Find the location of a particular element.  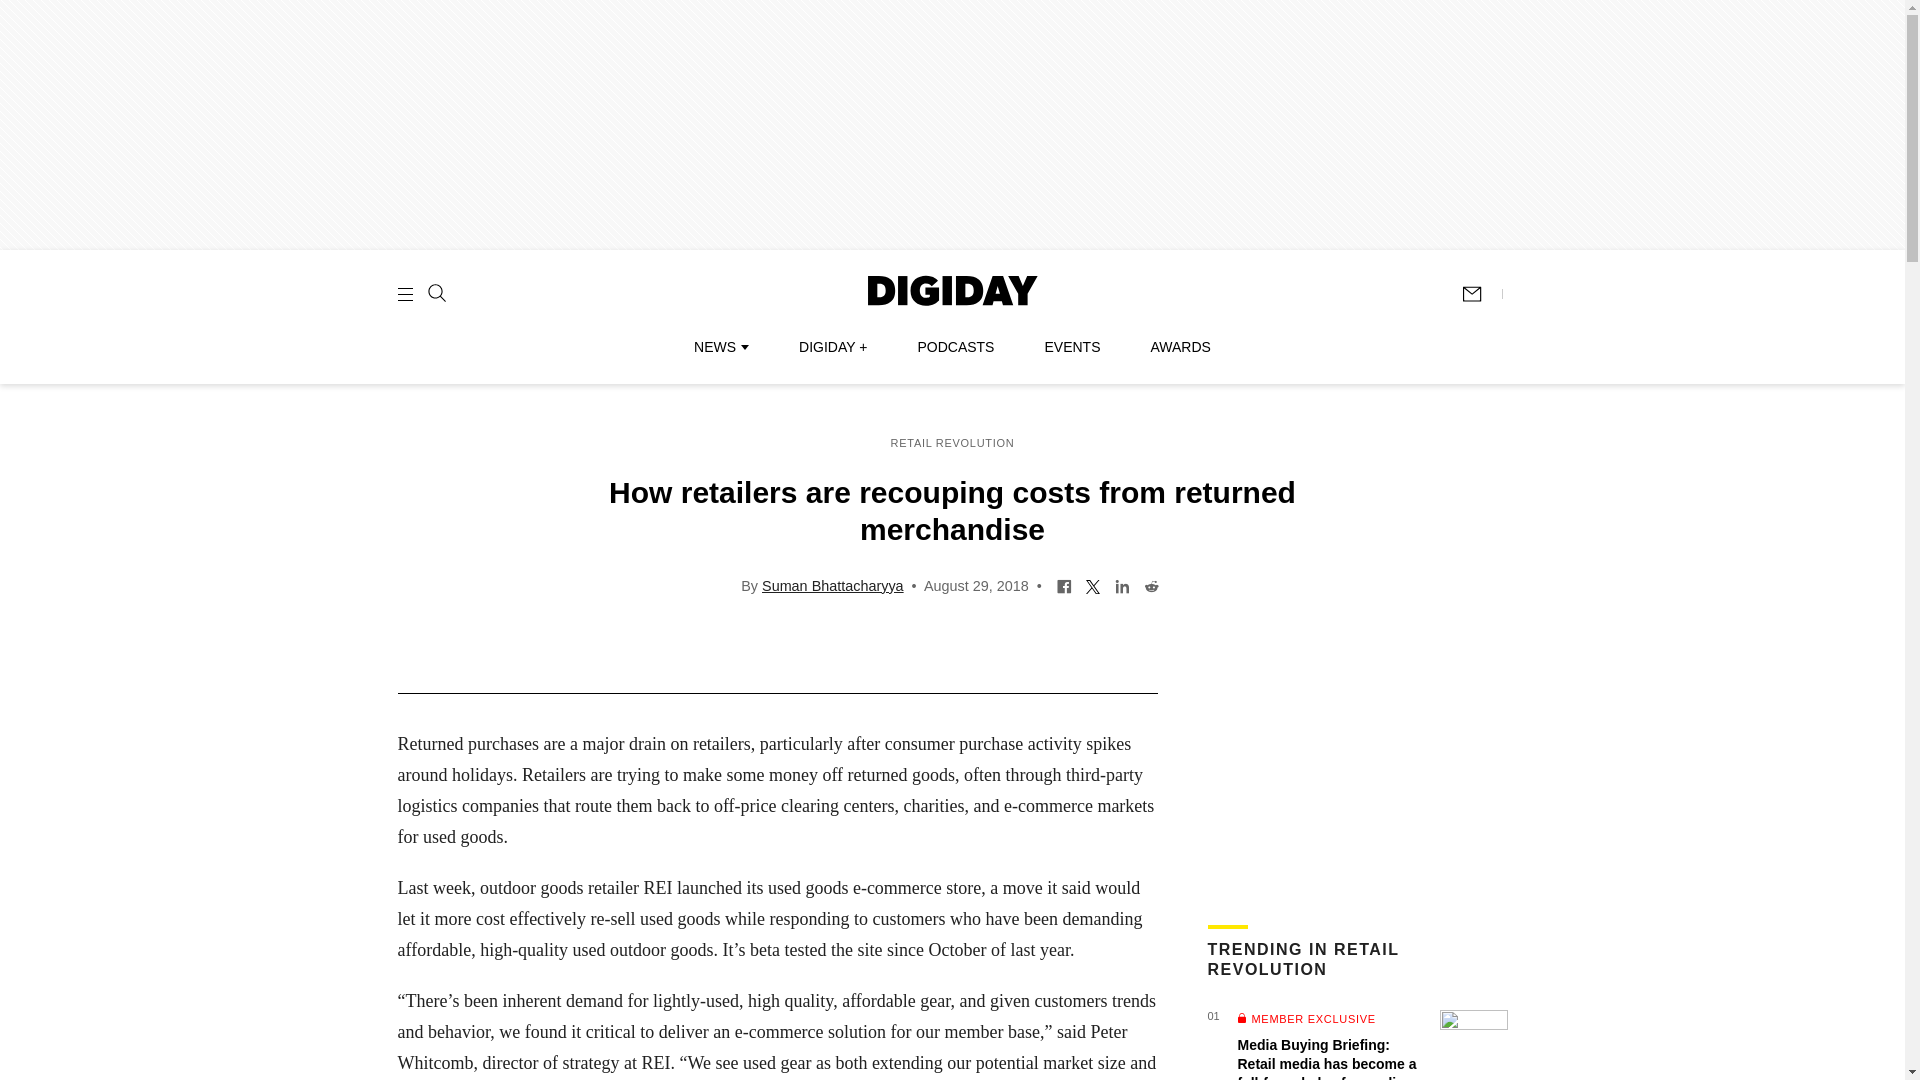

NEWS is located at coordinates (720, 347).